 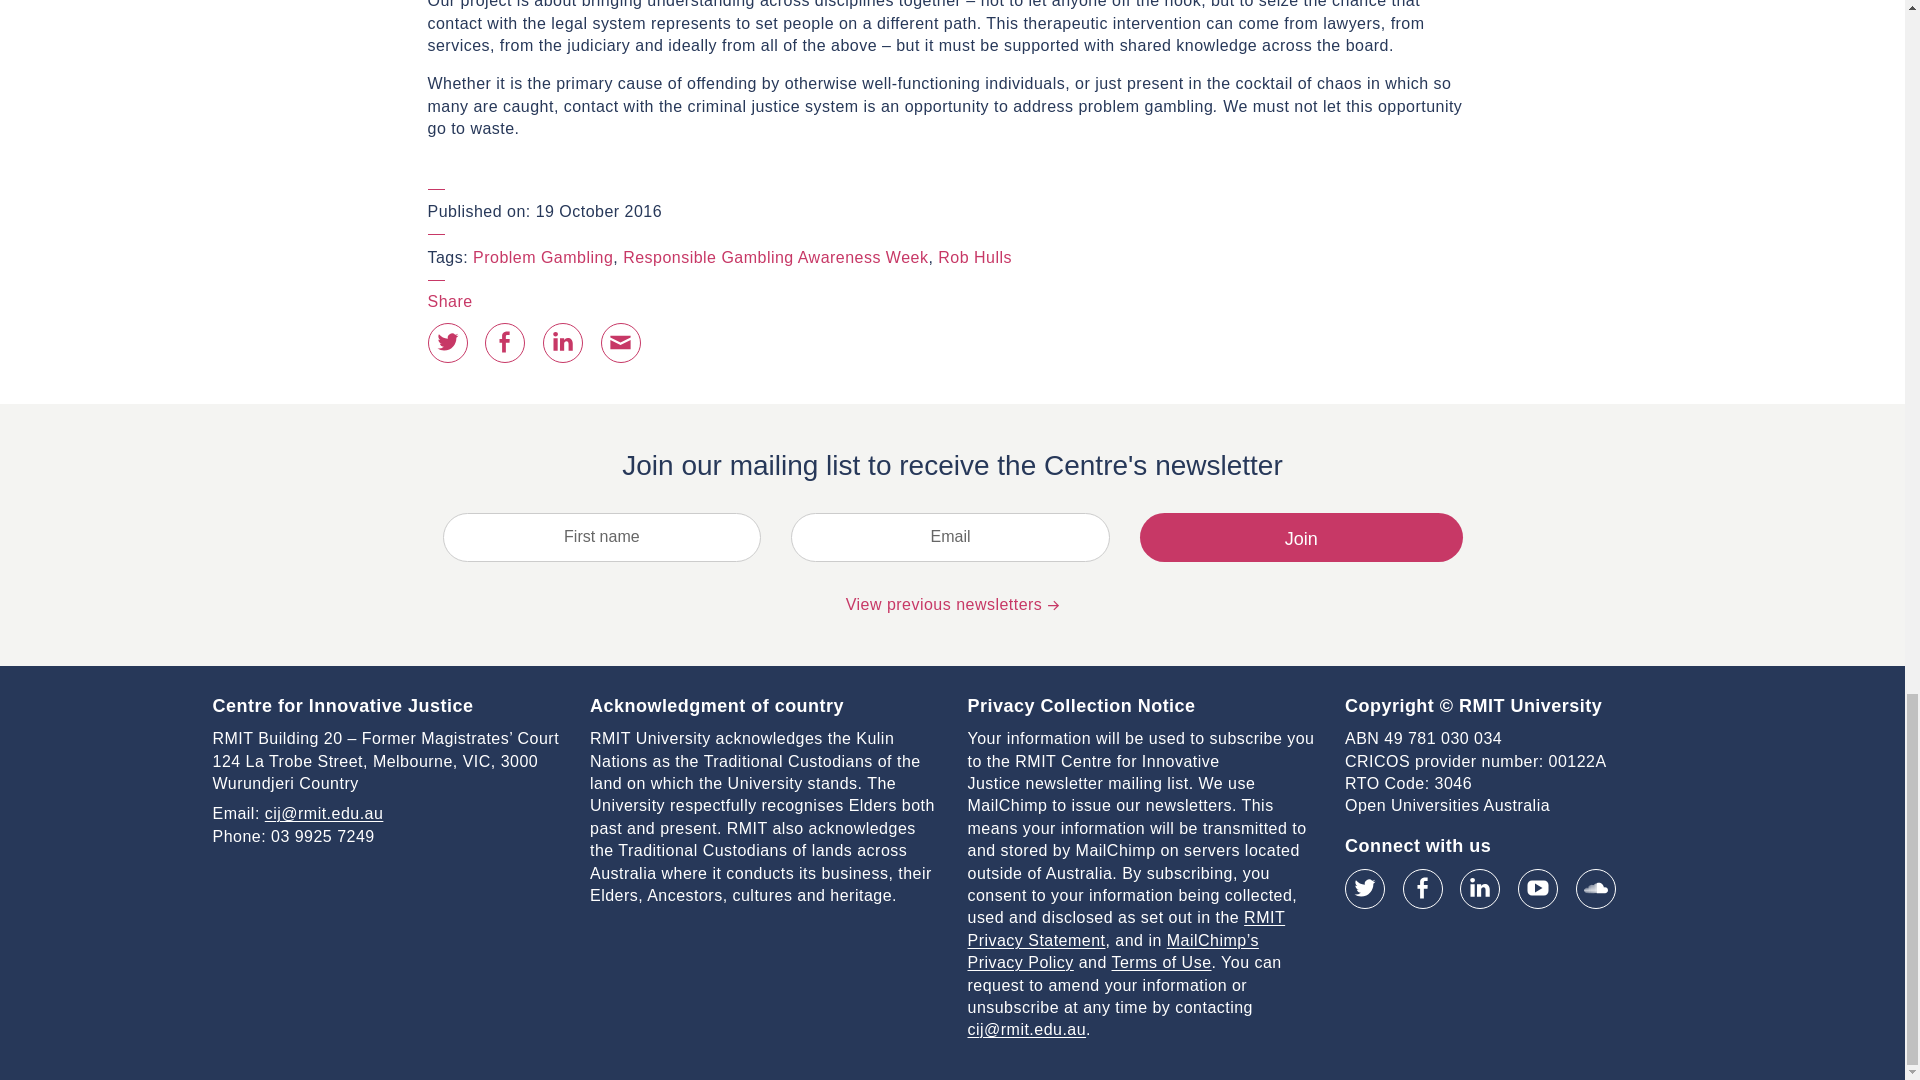 What do you see at coordinates (620, 342) in the screenshot?
I see `Share by email` at bounding box center [620, 342].